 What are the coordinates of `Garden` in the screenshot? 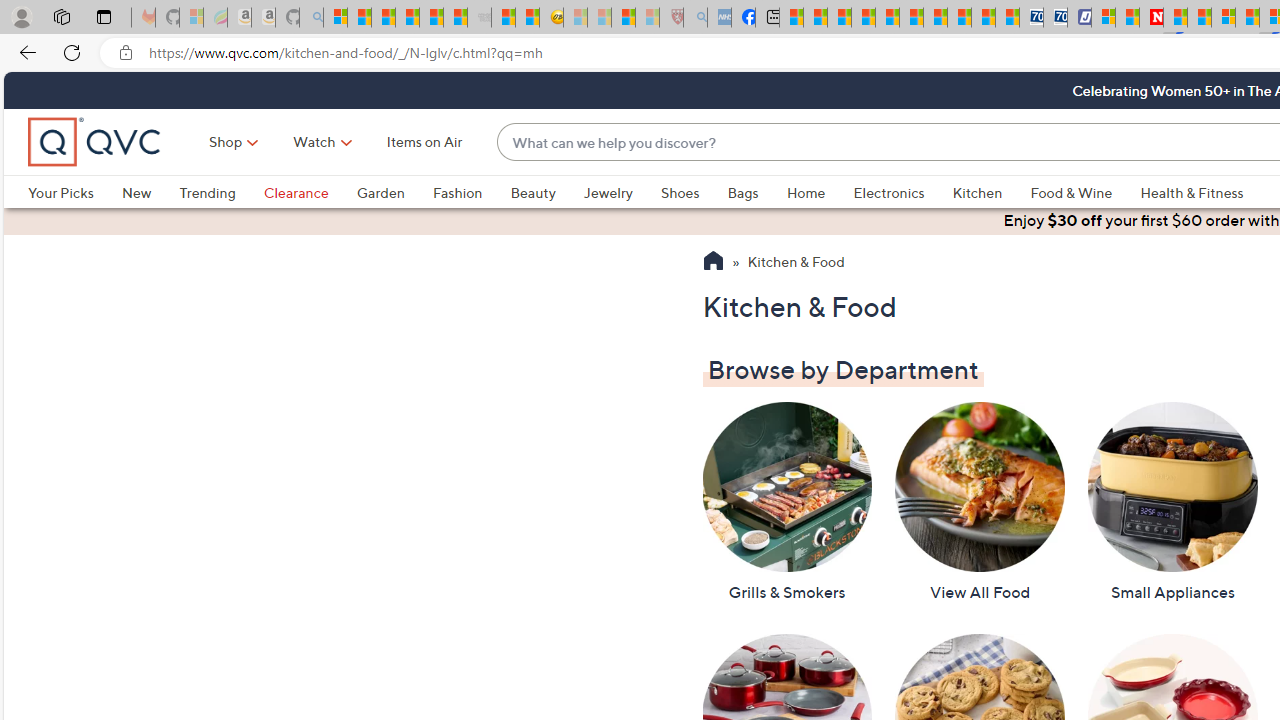 It's located at (380, 192).